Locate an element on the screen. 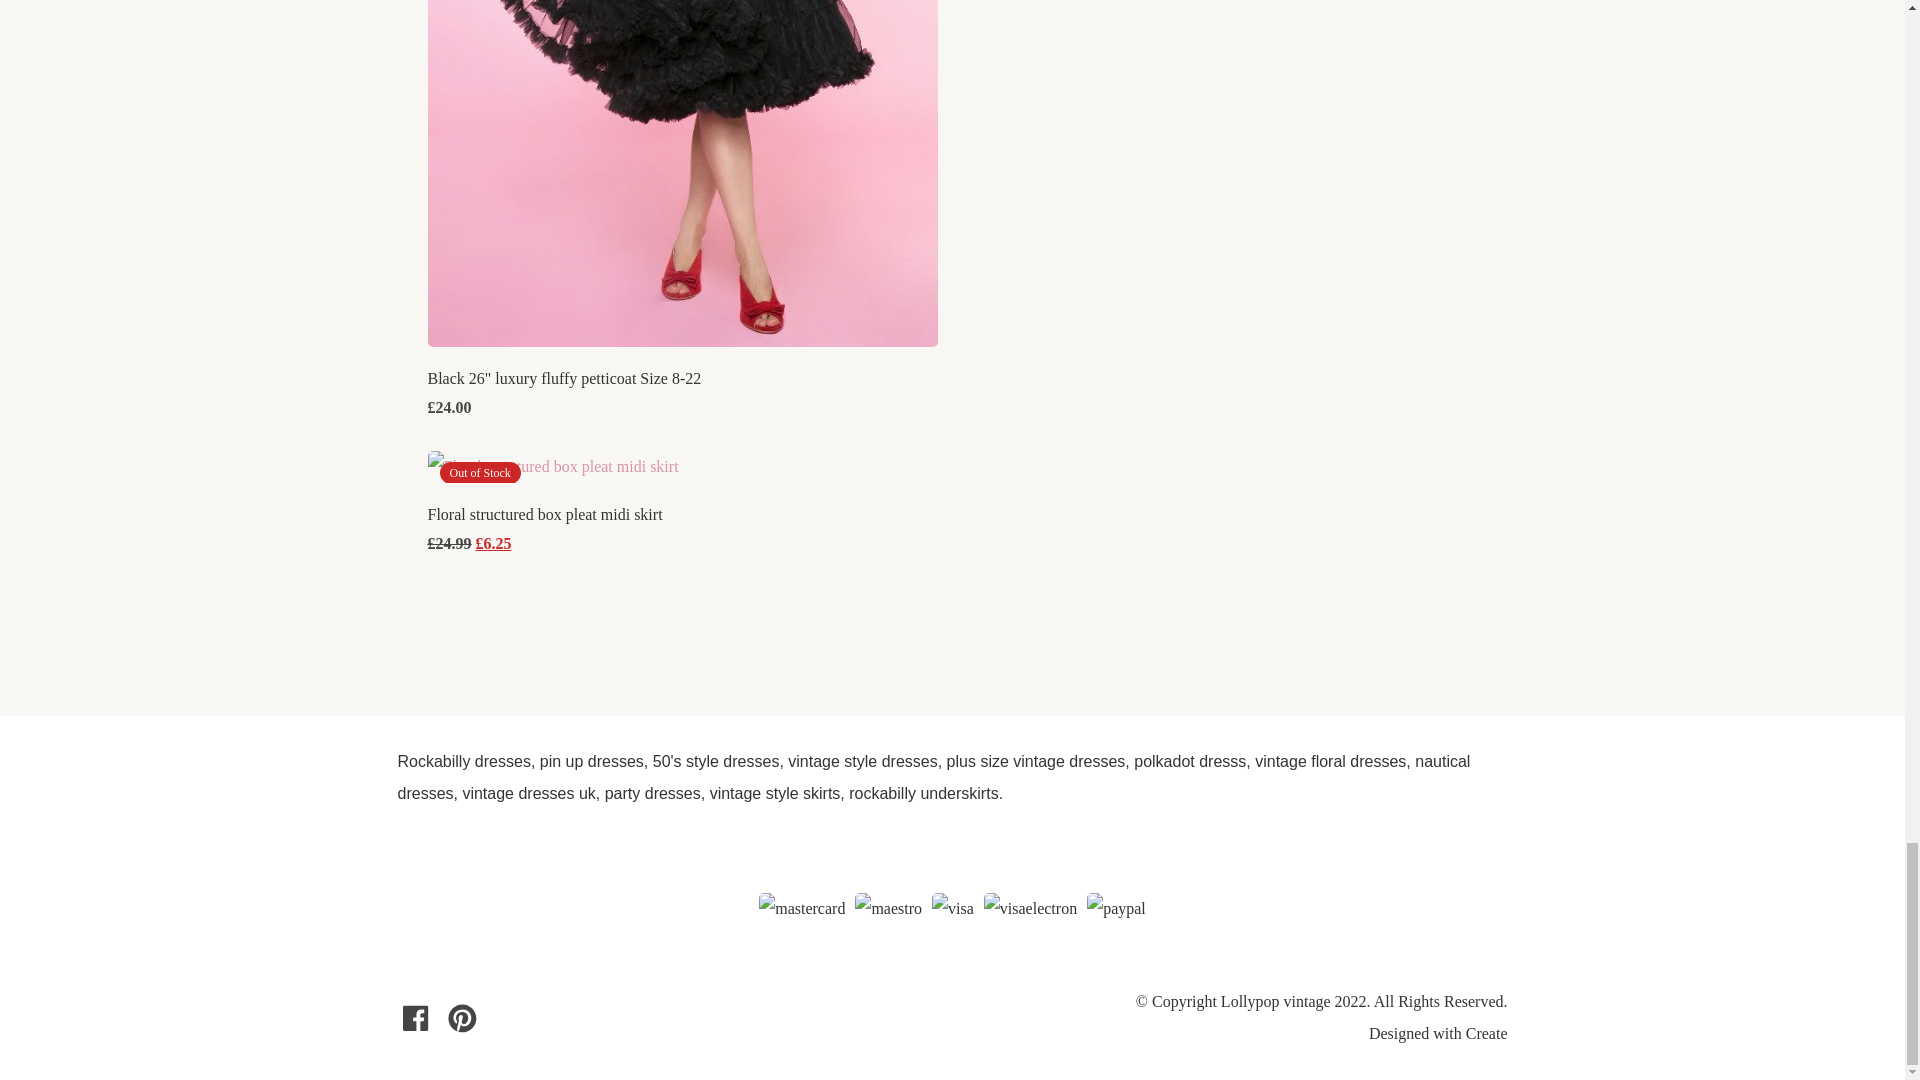  Black 26" luxury fluffy petticoat Size 8-22 is located at coordinates (565, 378).